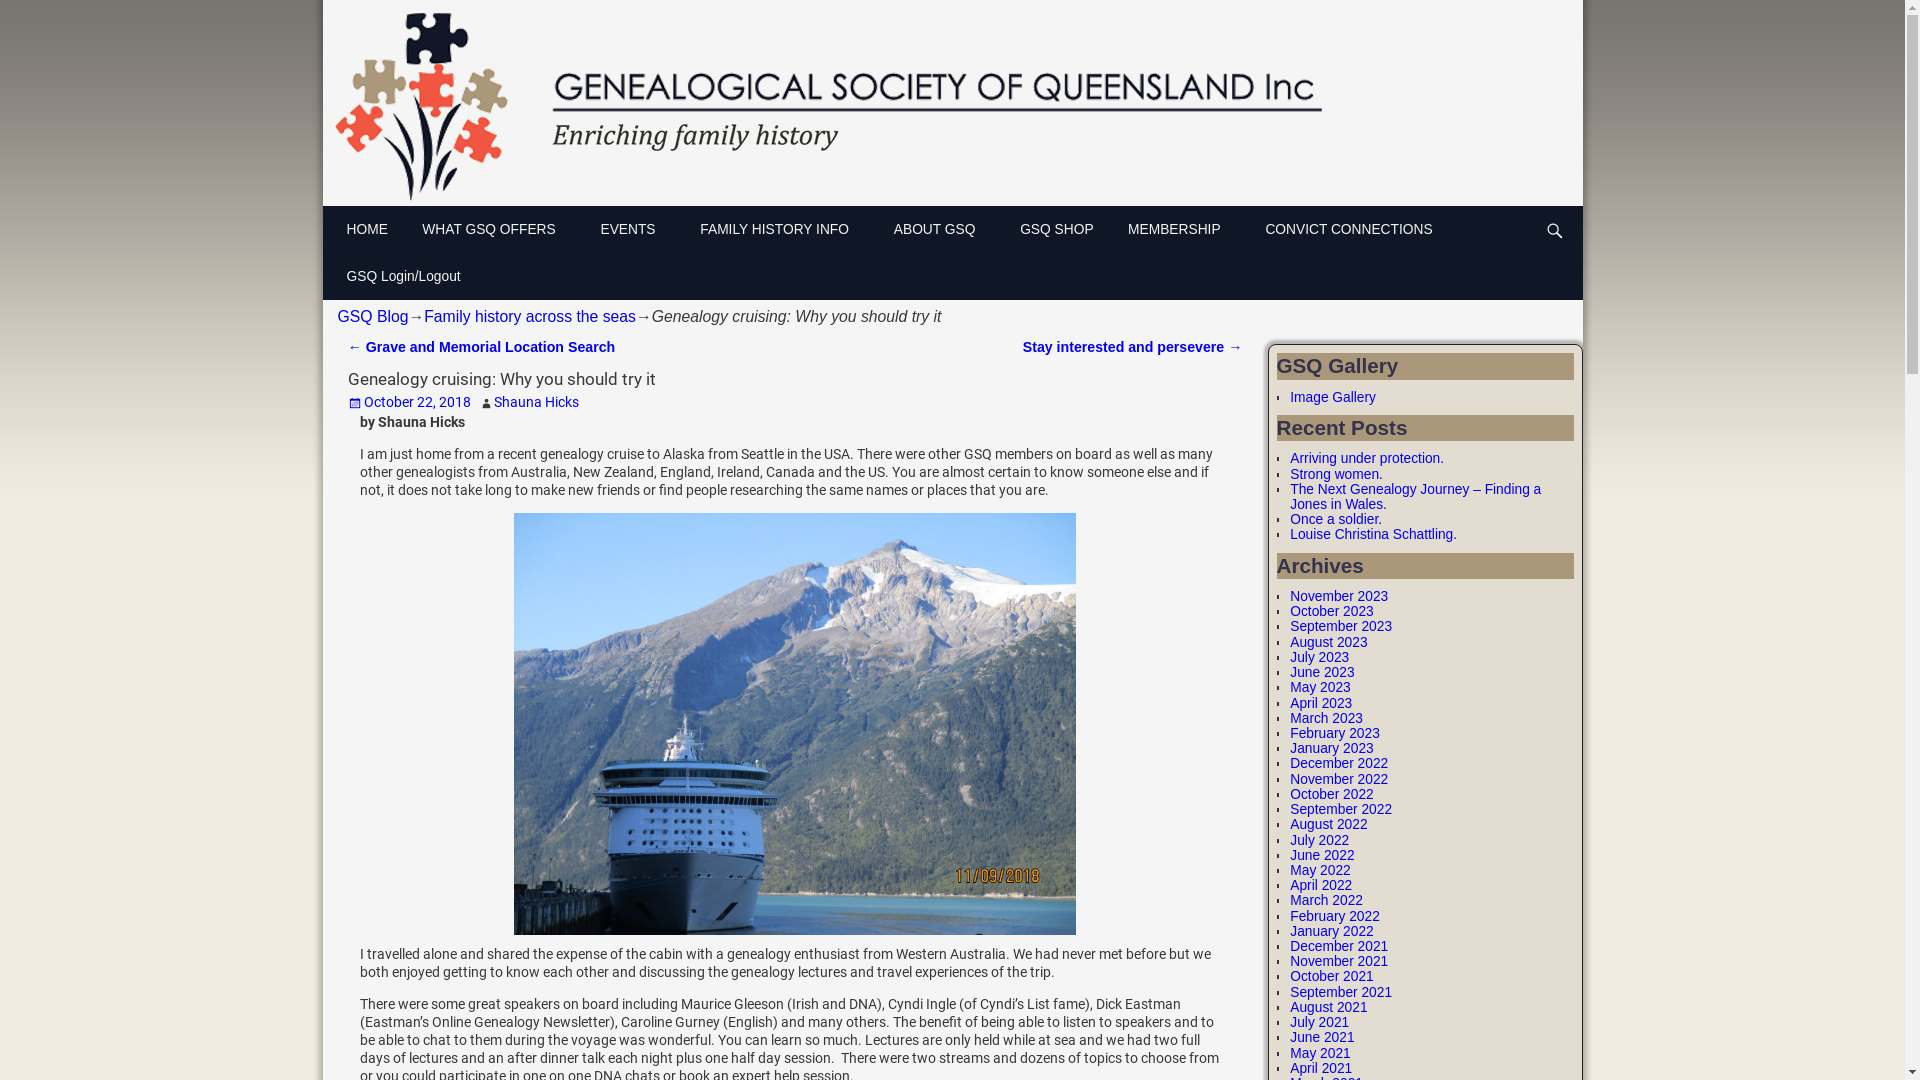 The image size is (1920, 1080). I want to click on October 2021, so click(1332, 976).